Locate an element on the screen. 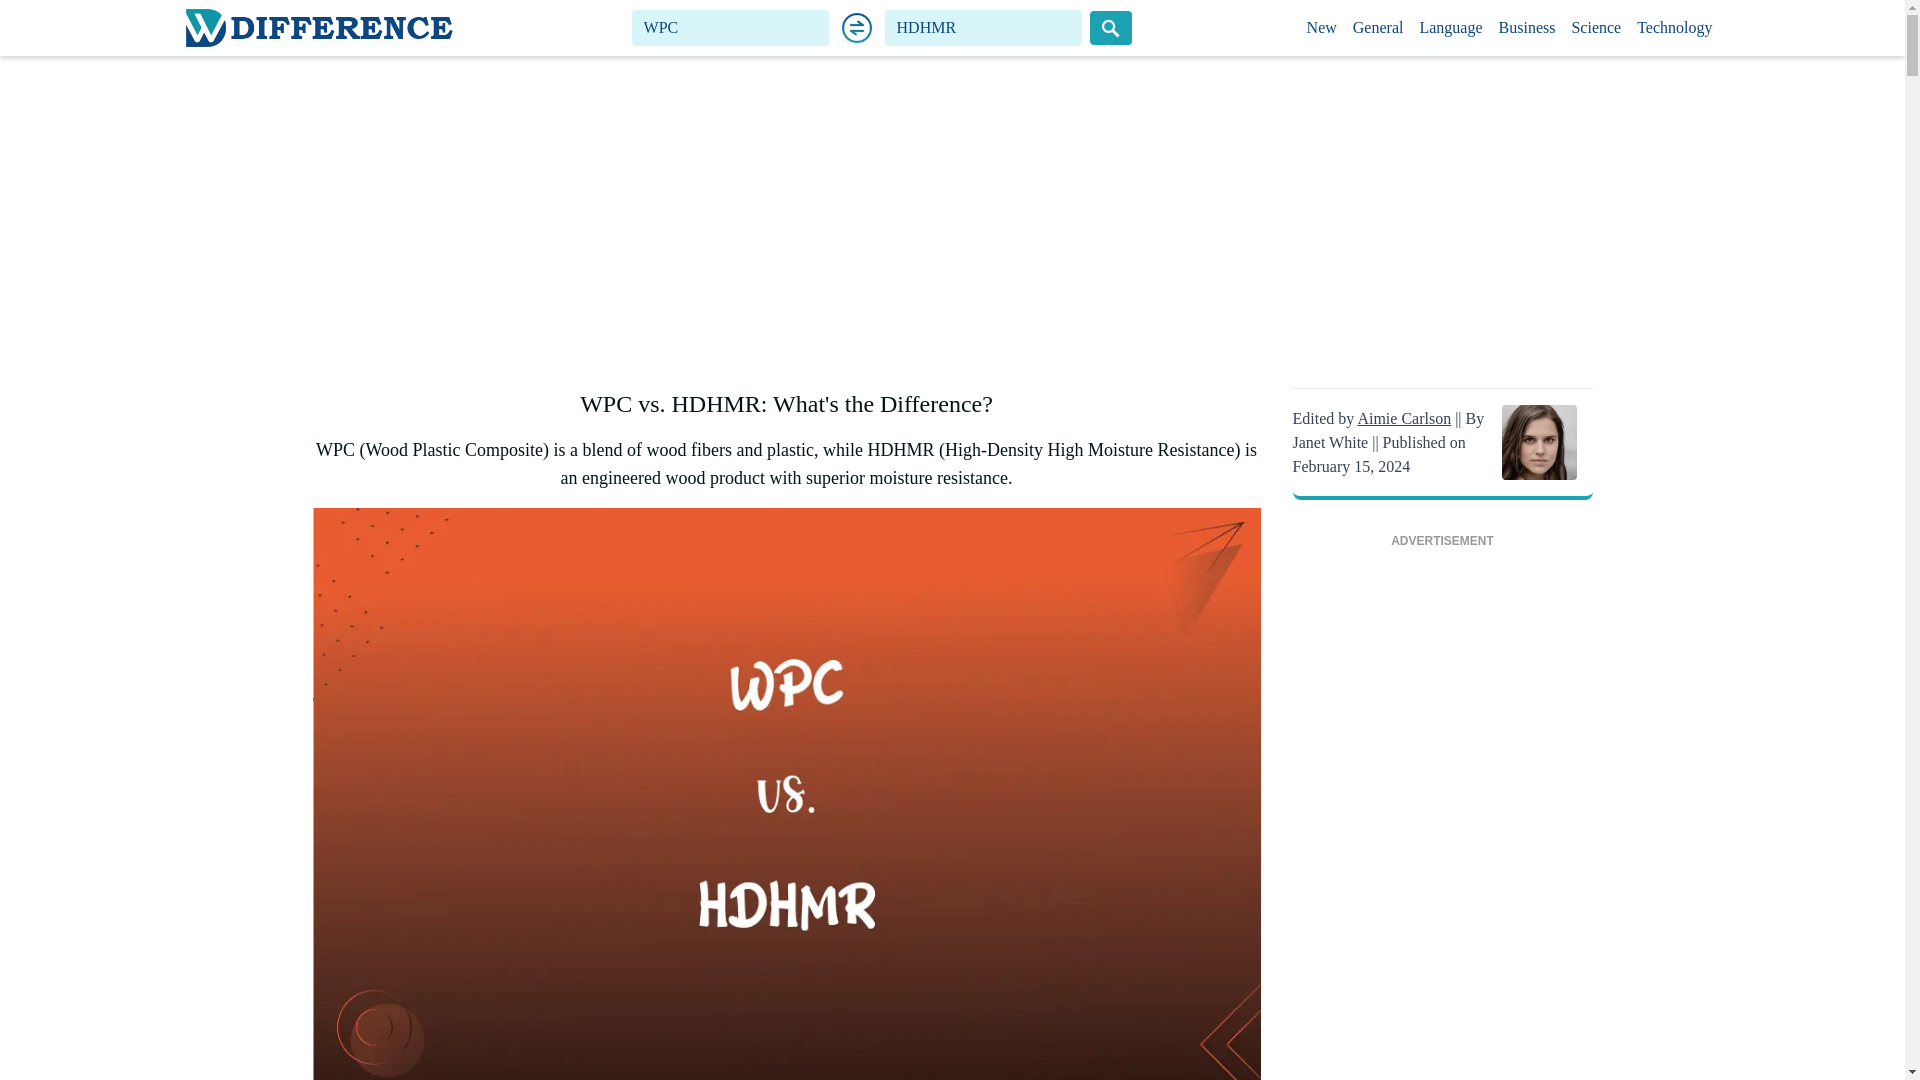  Technology is located at coordinates (1674, 28).